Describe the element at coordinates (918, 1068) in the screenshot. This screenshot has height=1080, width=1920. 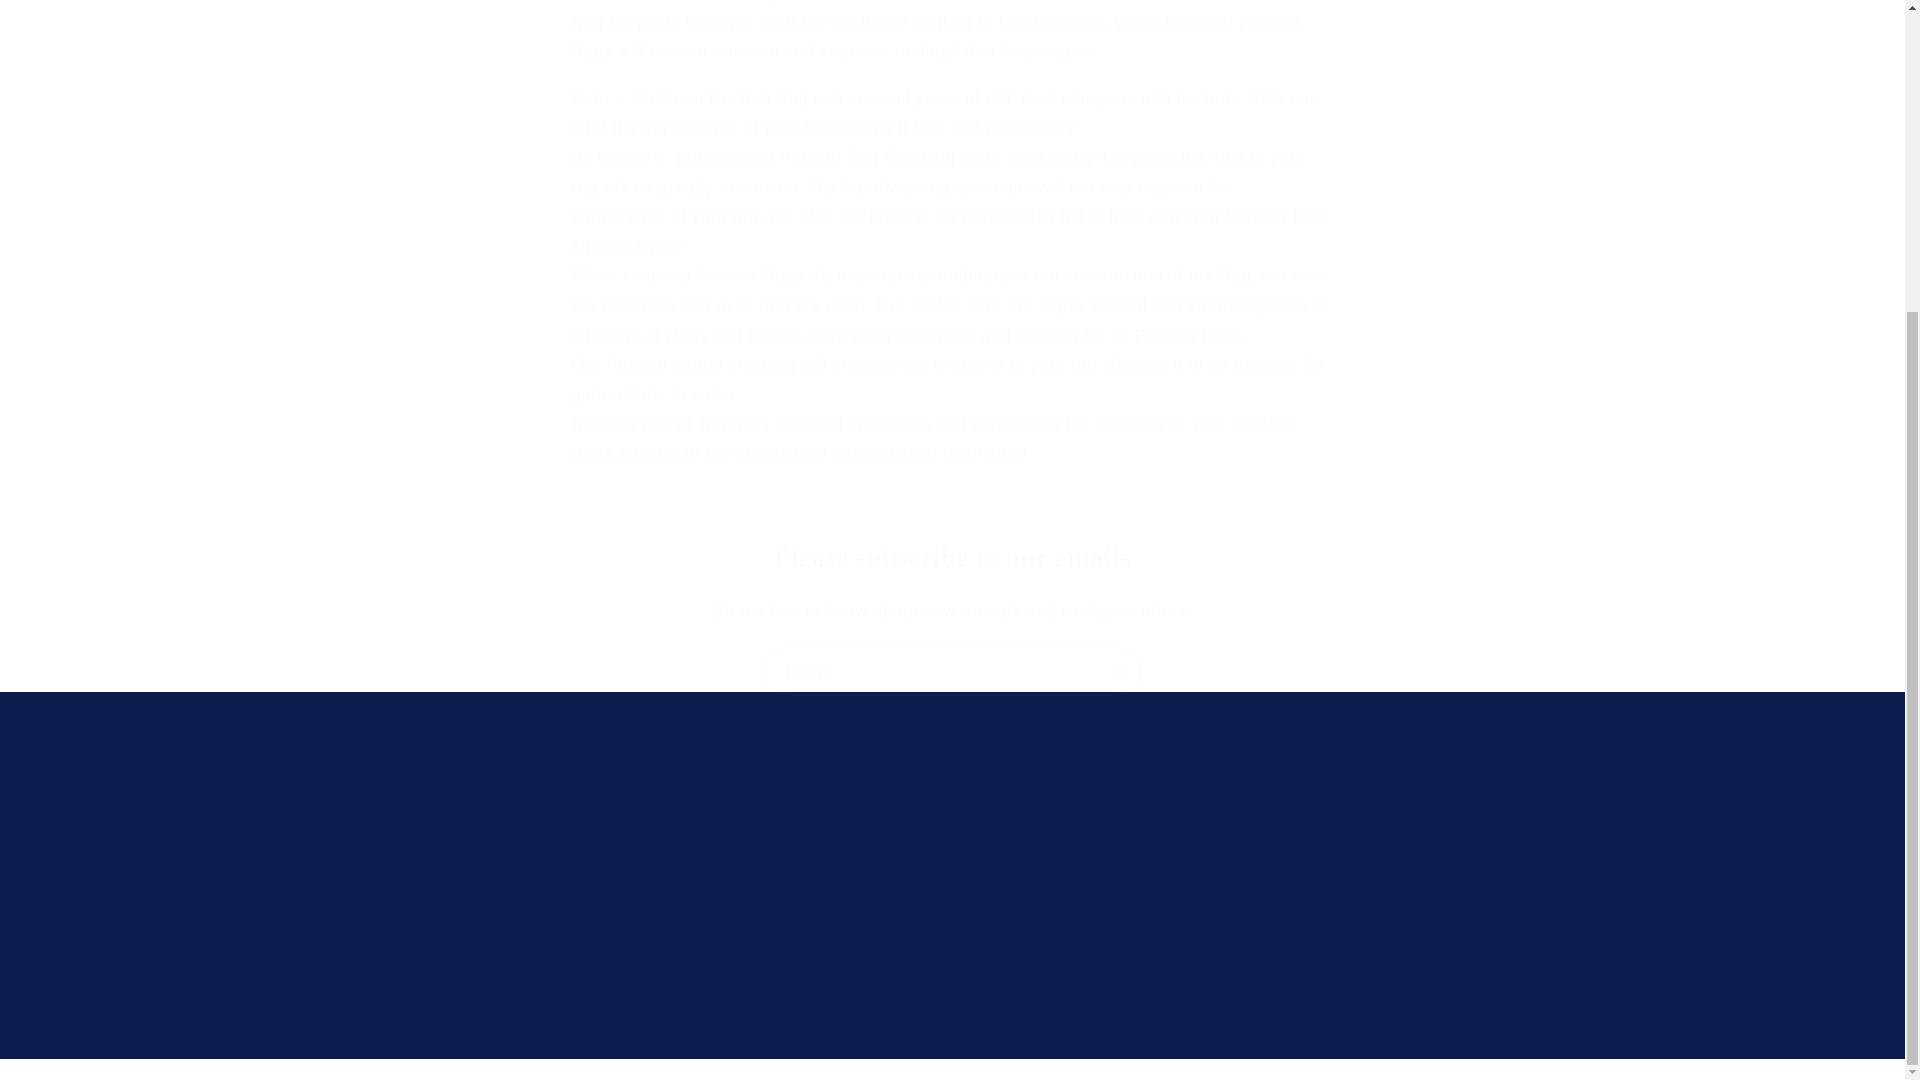
I see `Flying Carpets` at that location.